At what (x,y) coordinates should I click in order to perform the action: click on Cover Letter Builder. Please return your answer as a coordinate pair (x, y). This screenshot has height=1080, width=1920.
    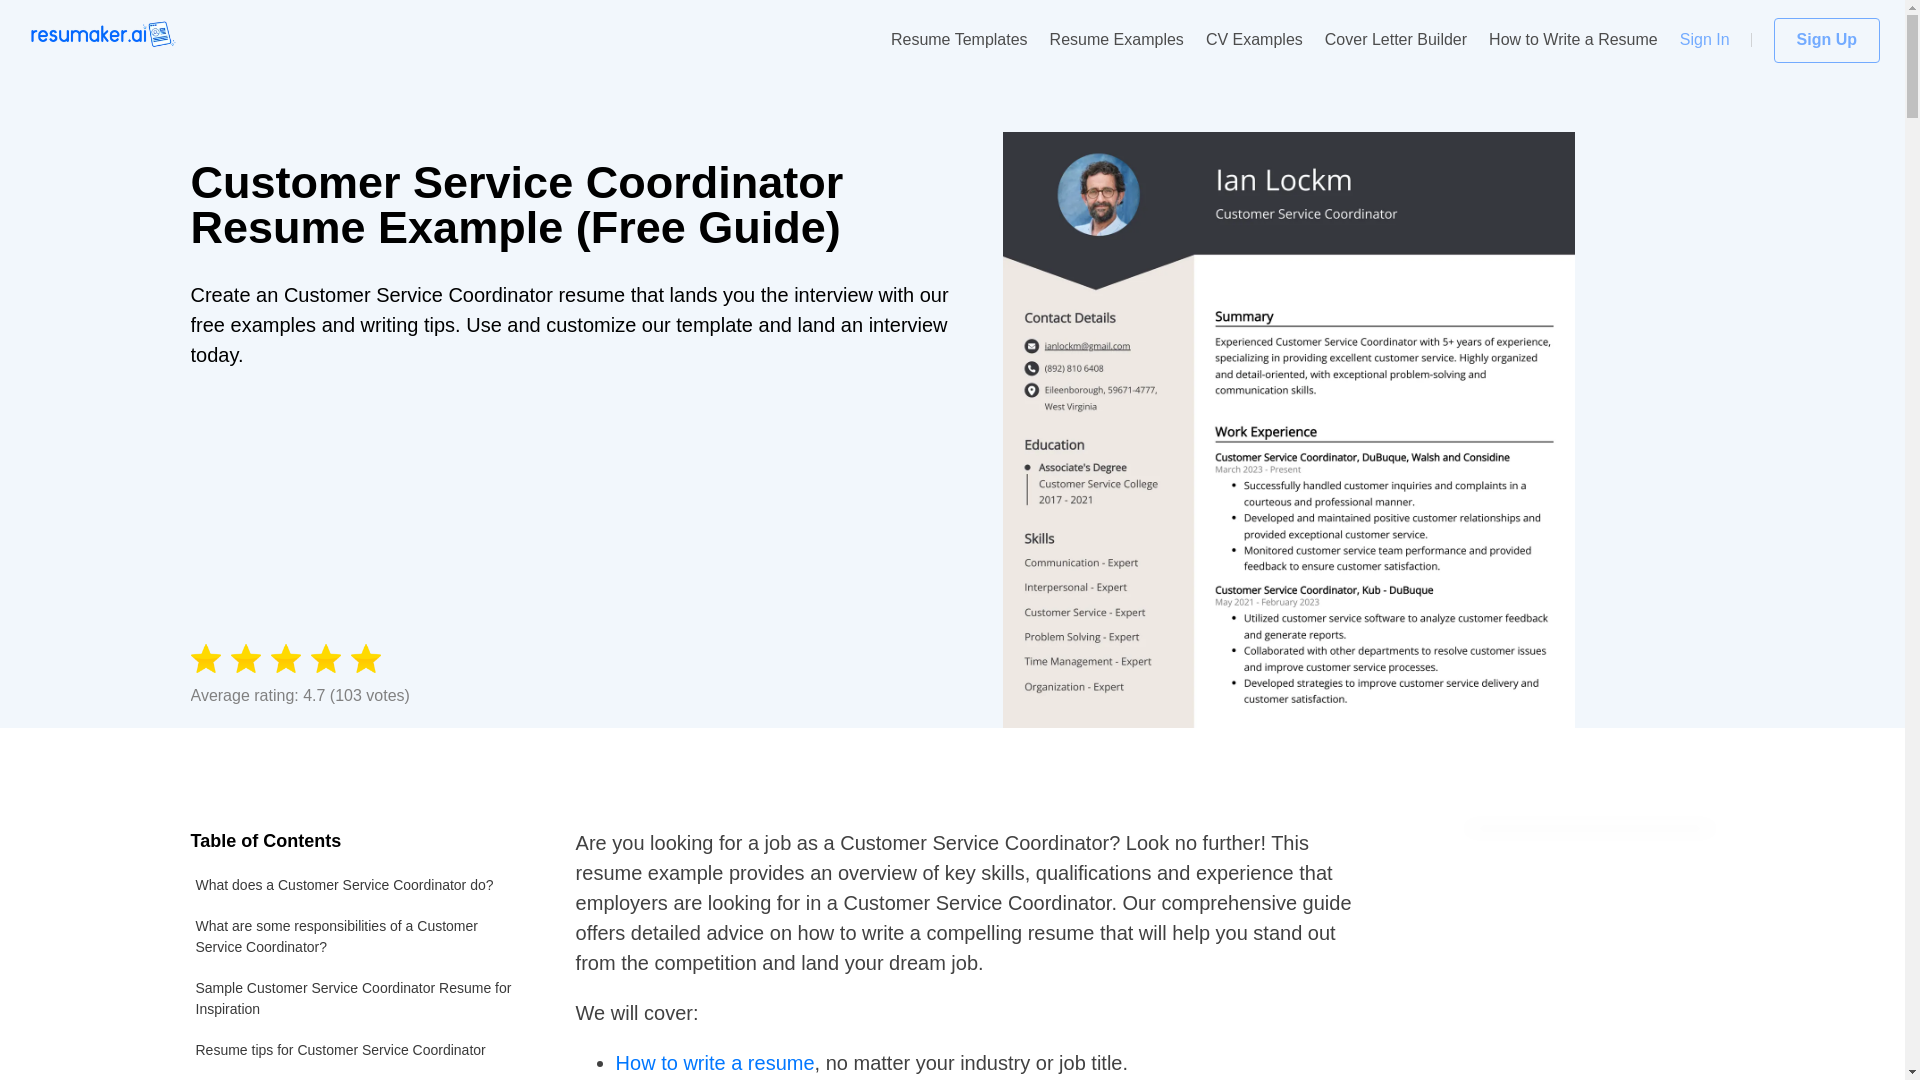
    Looking at the image, I should click on (1395, 40).